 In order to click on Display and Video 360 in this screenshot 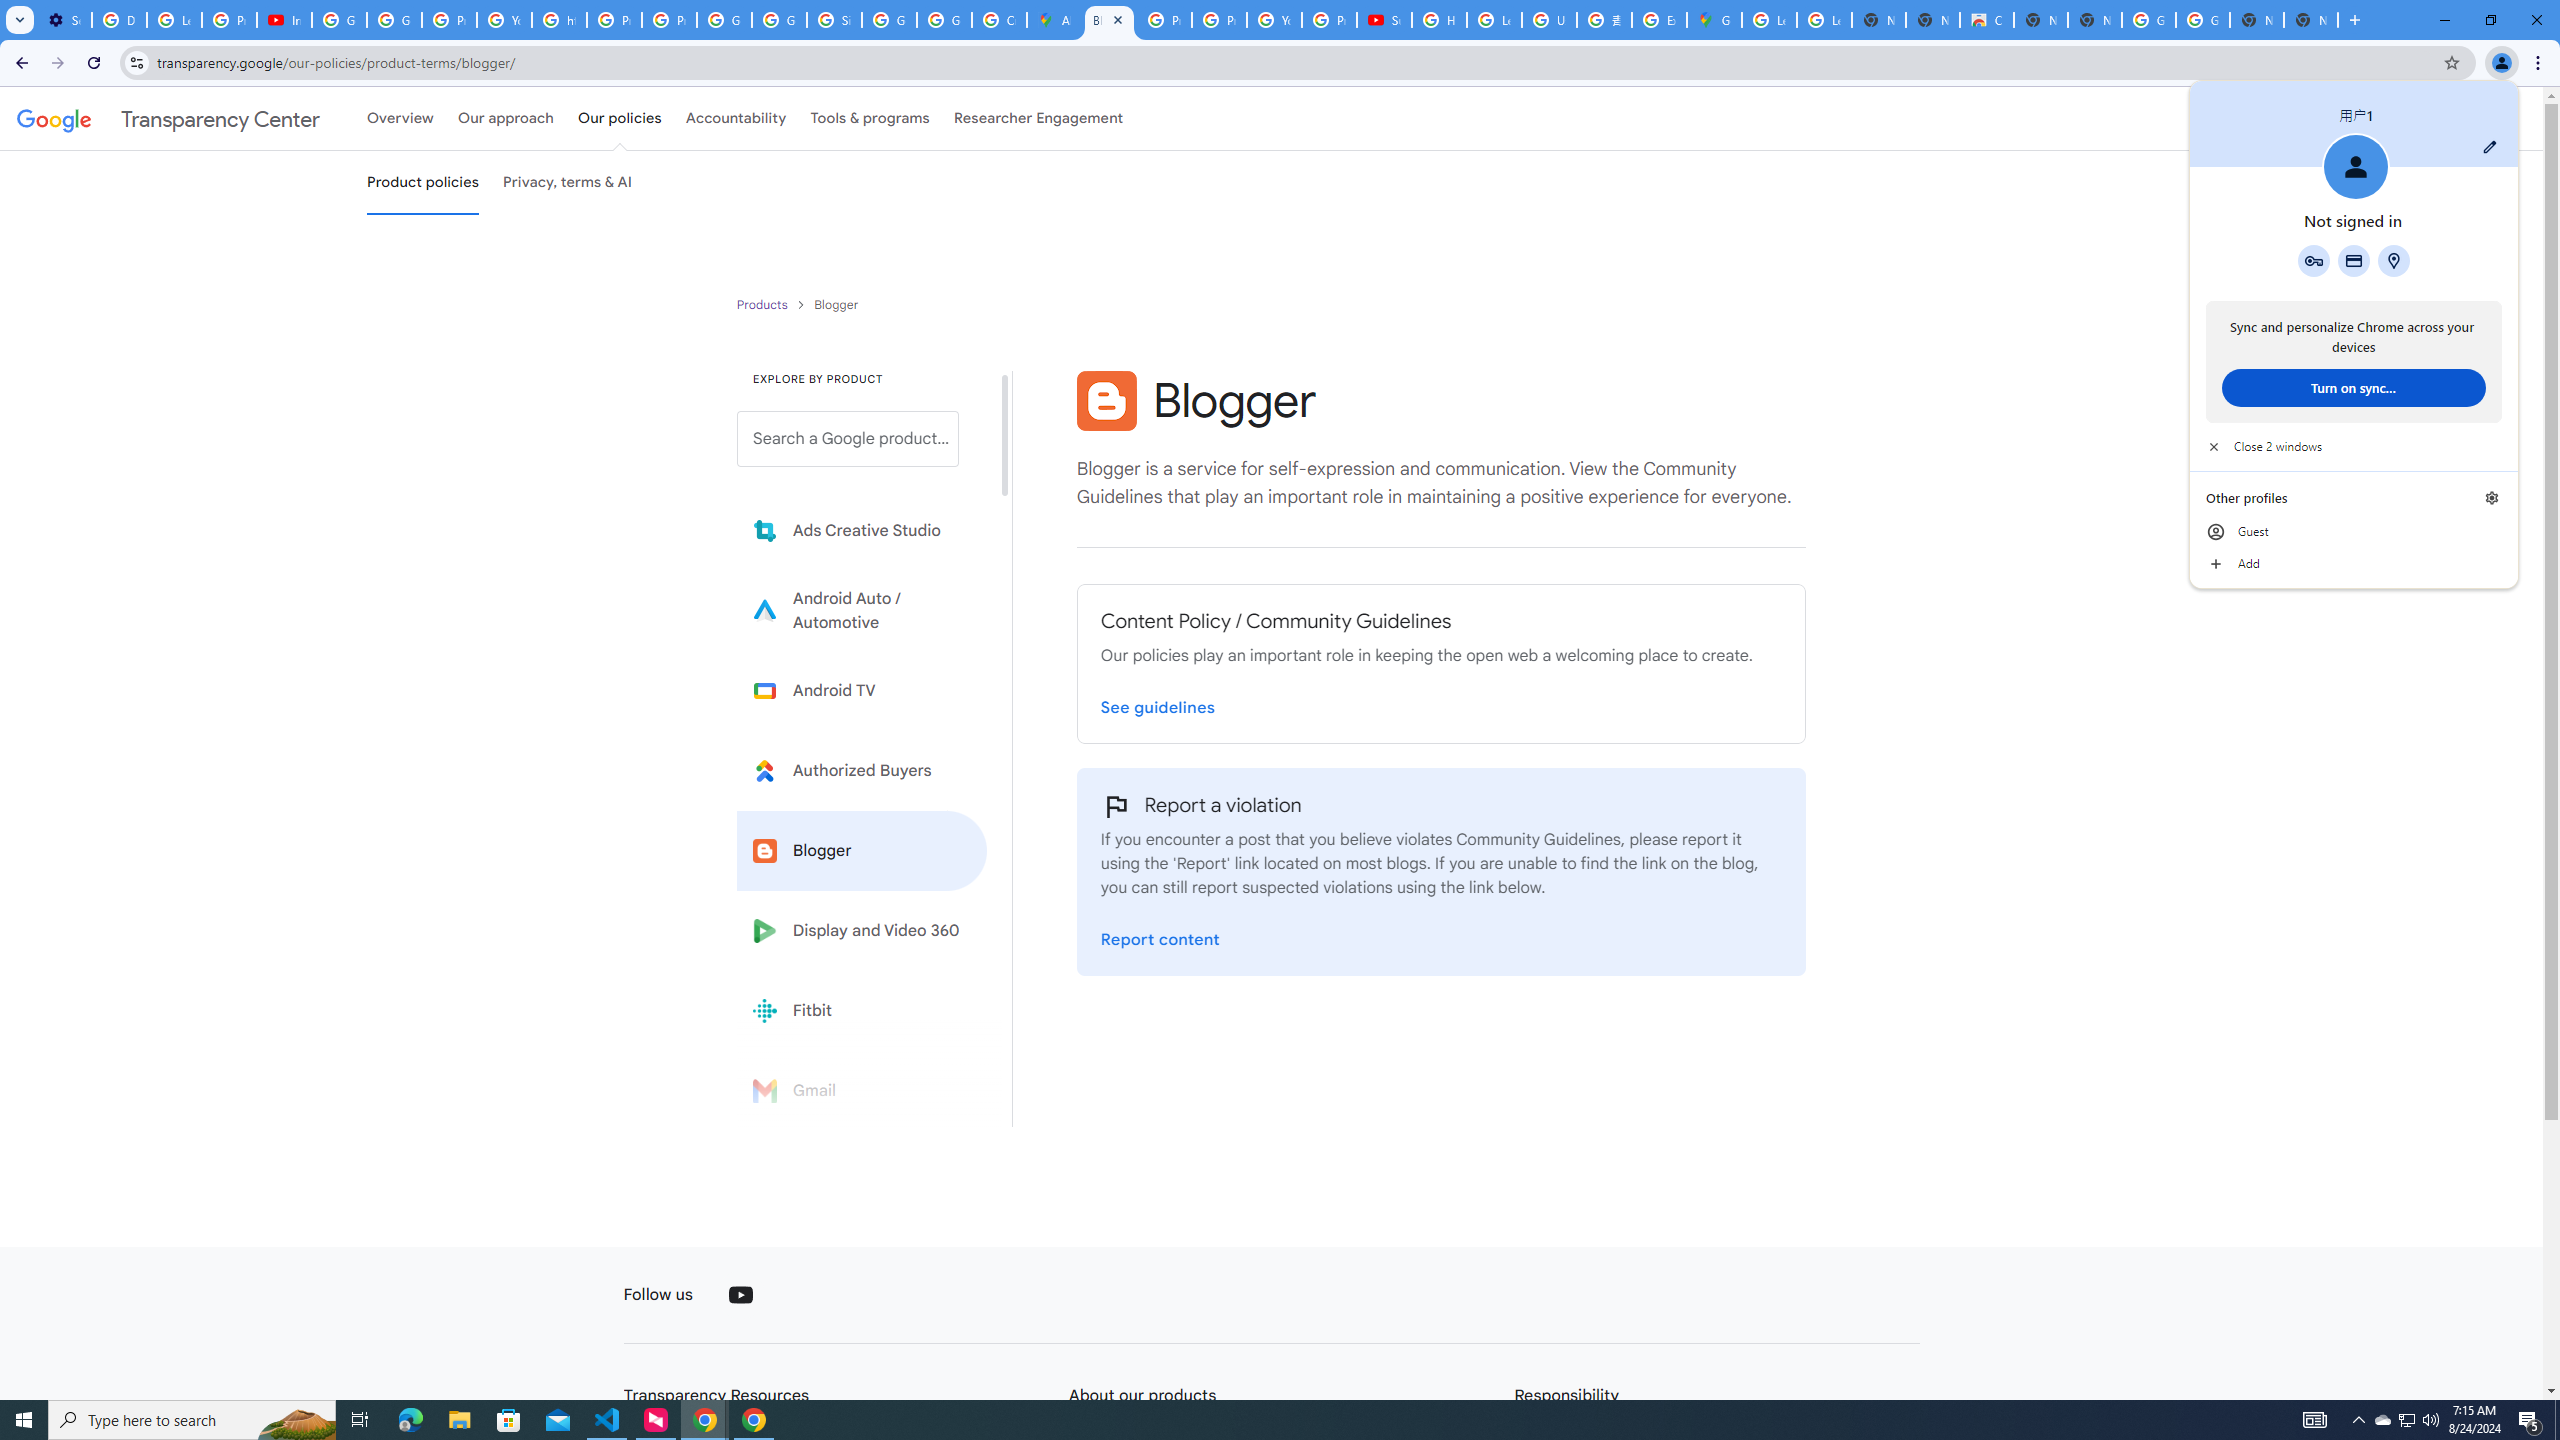, I will do `click(862, 930)`.